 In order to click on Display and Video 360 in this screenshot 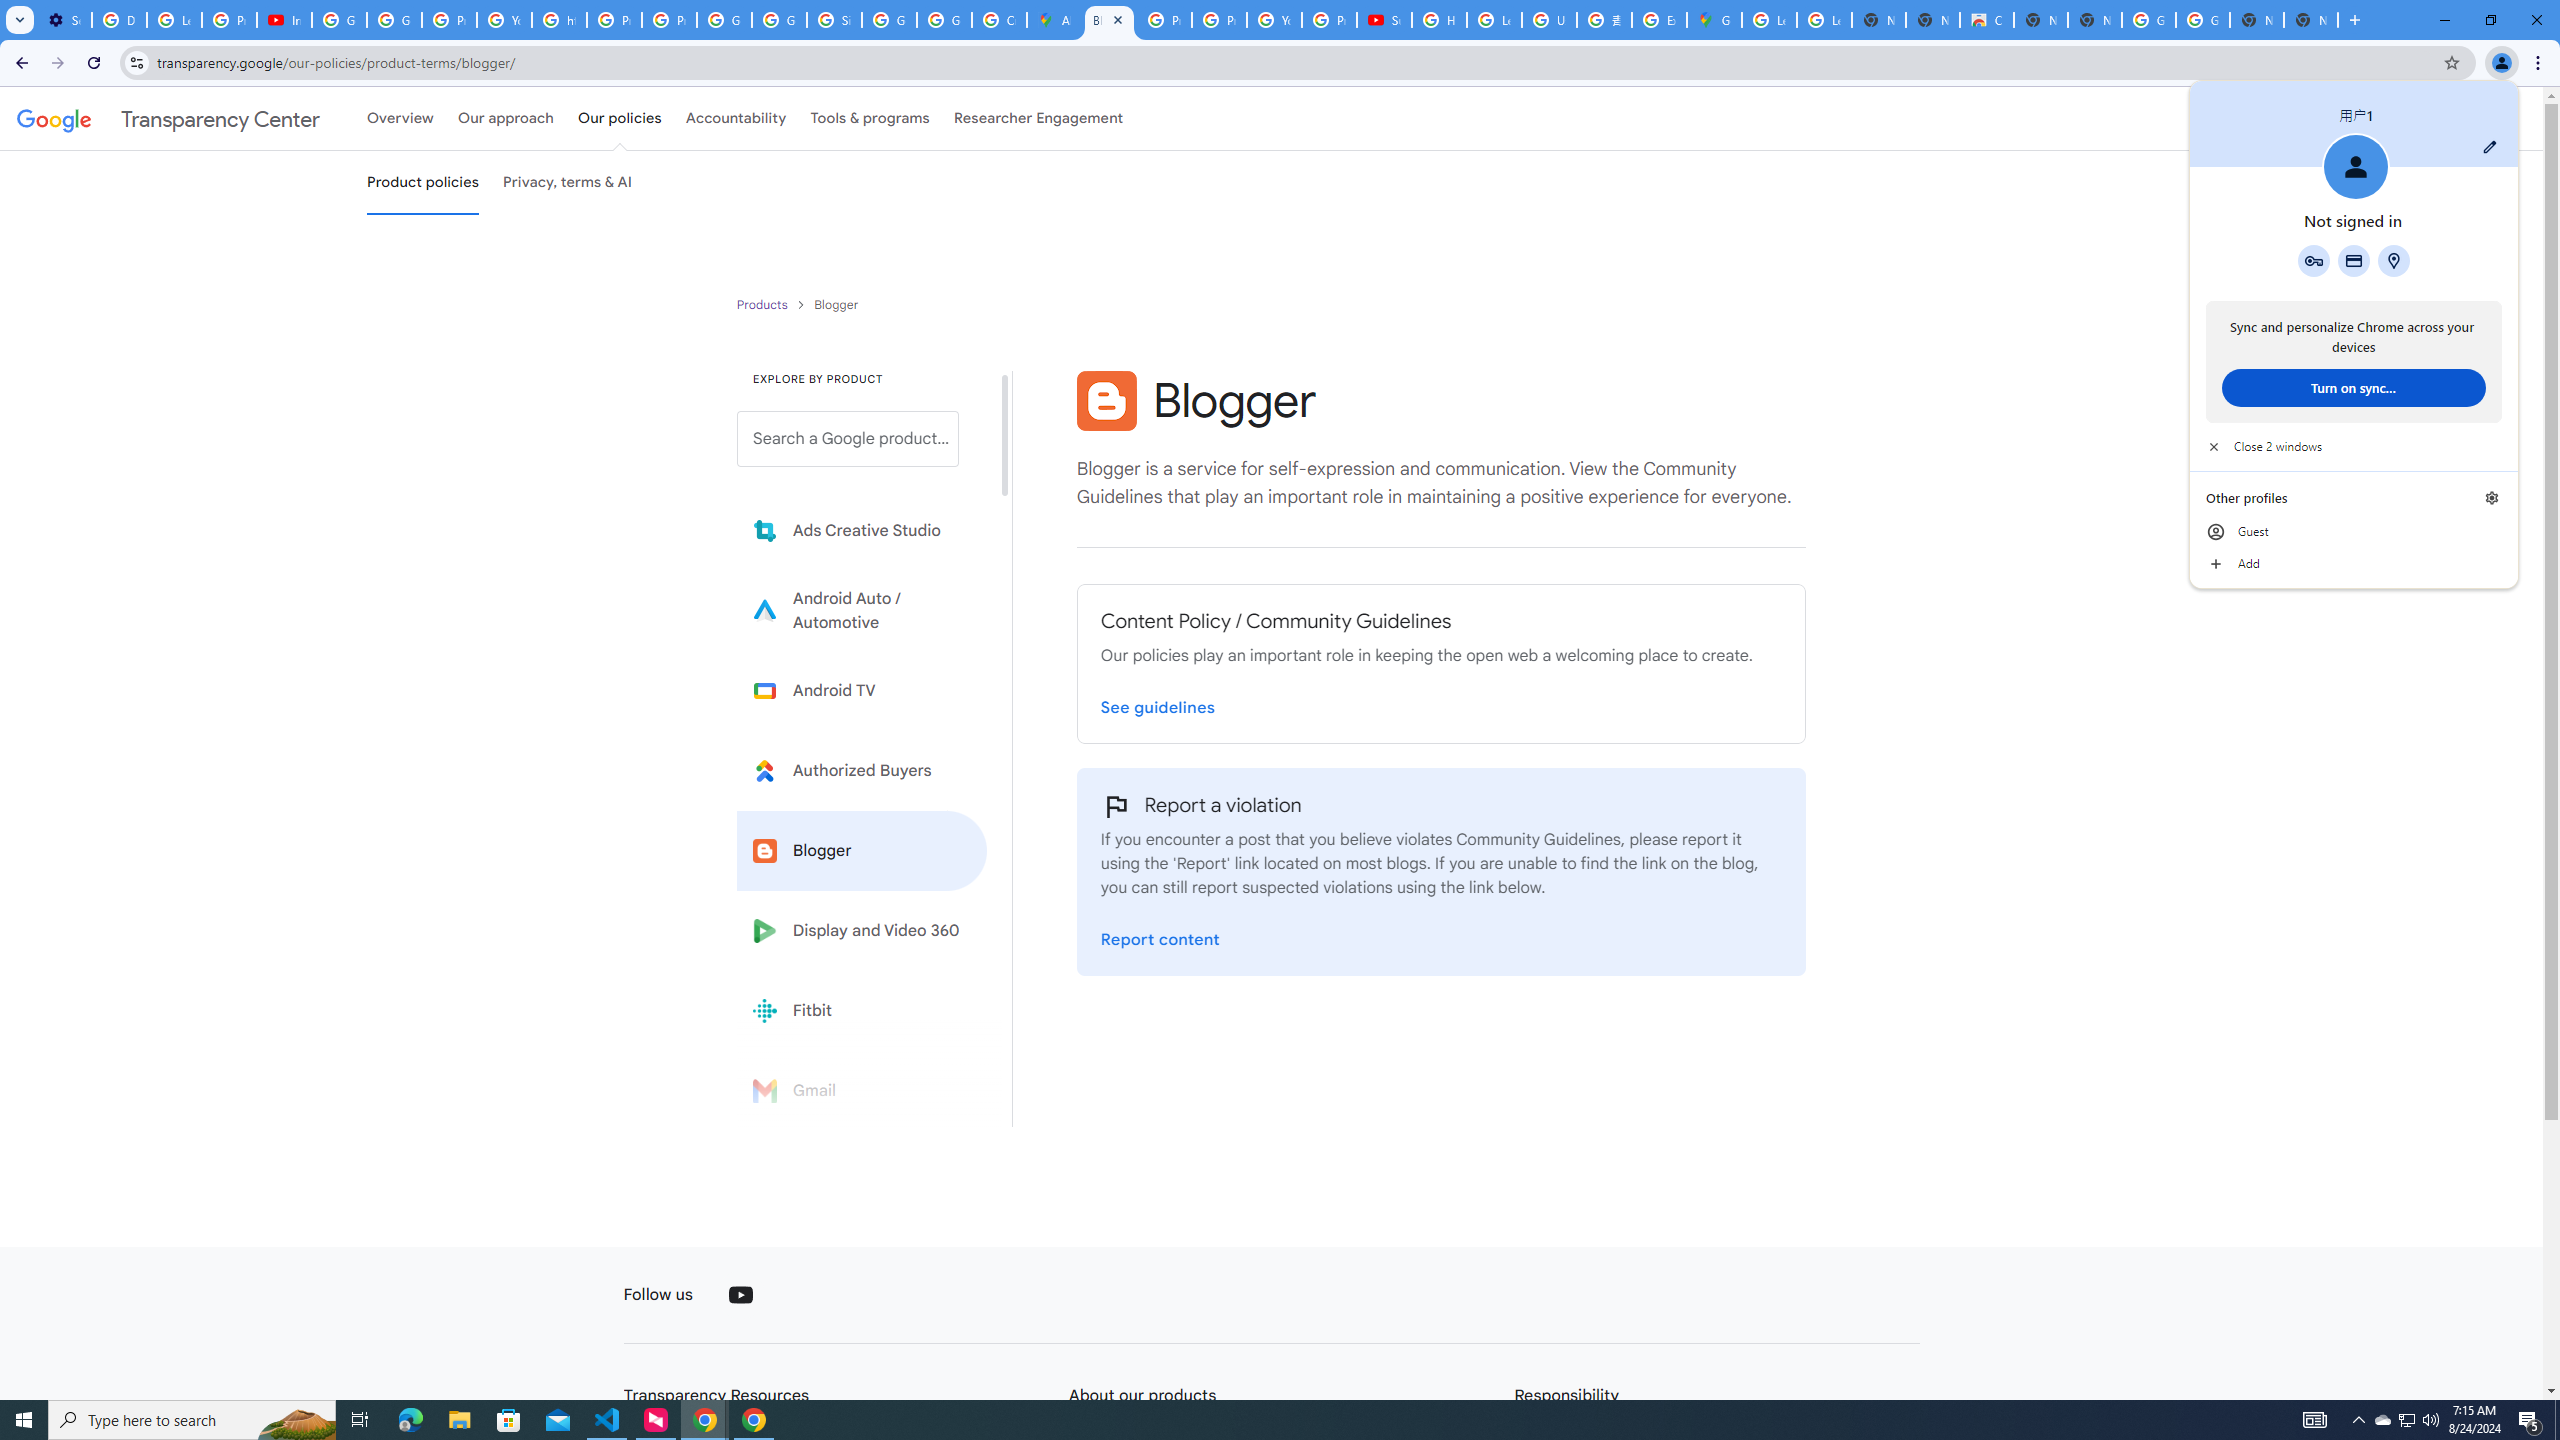, I will do `click(862, 930)`.